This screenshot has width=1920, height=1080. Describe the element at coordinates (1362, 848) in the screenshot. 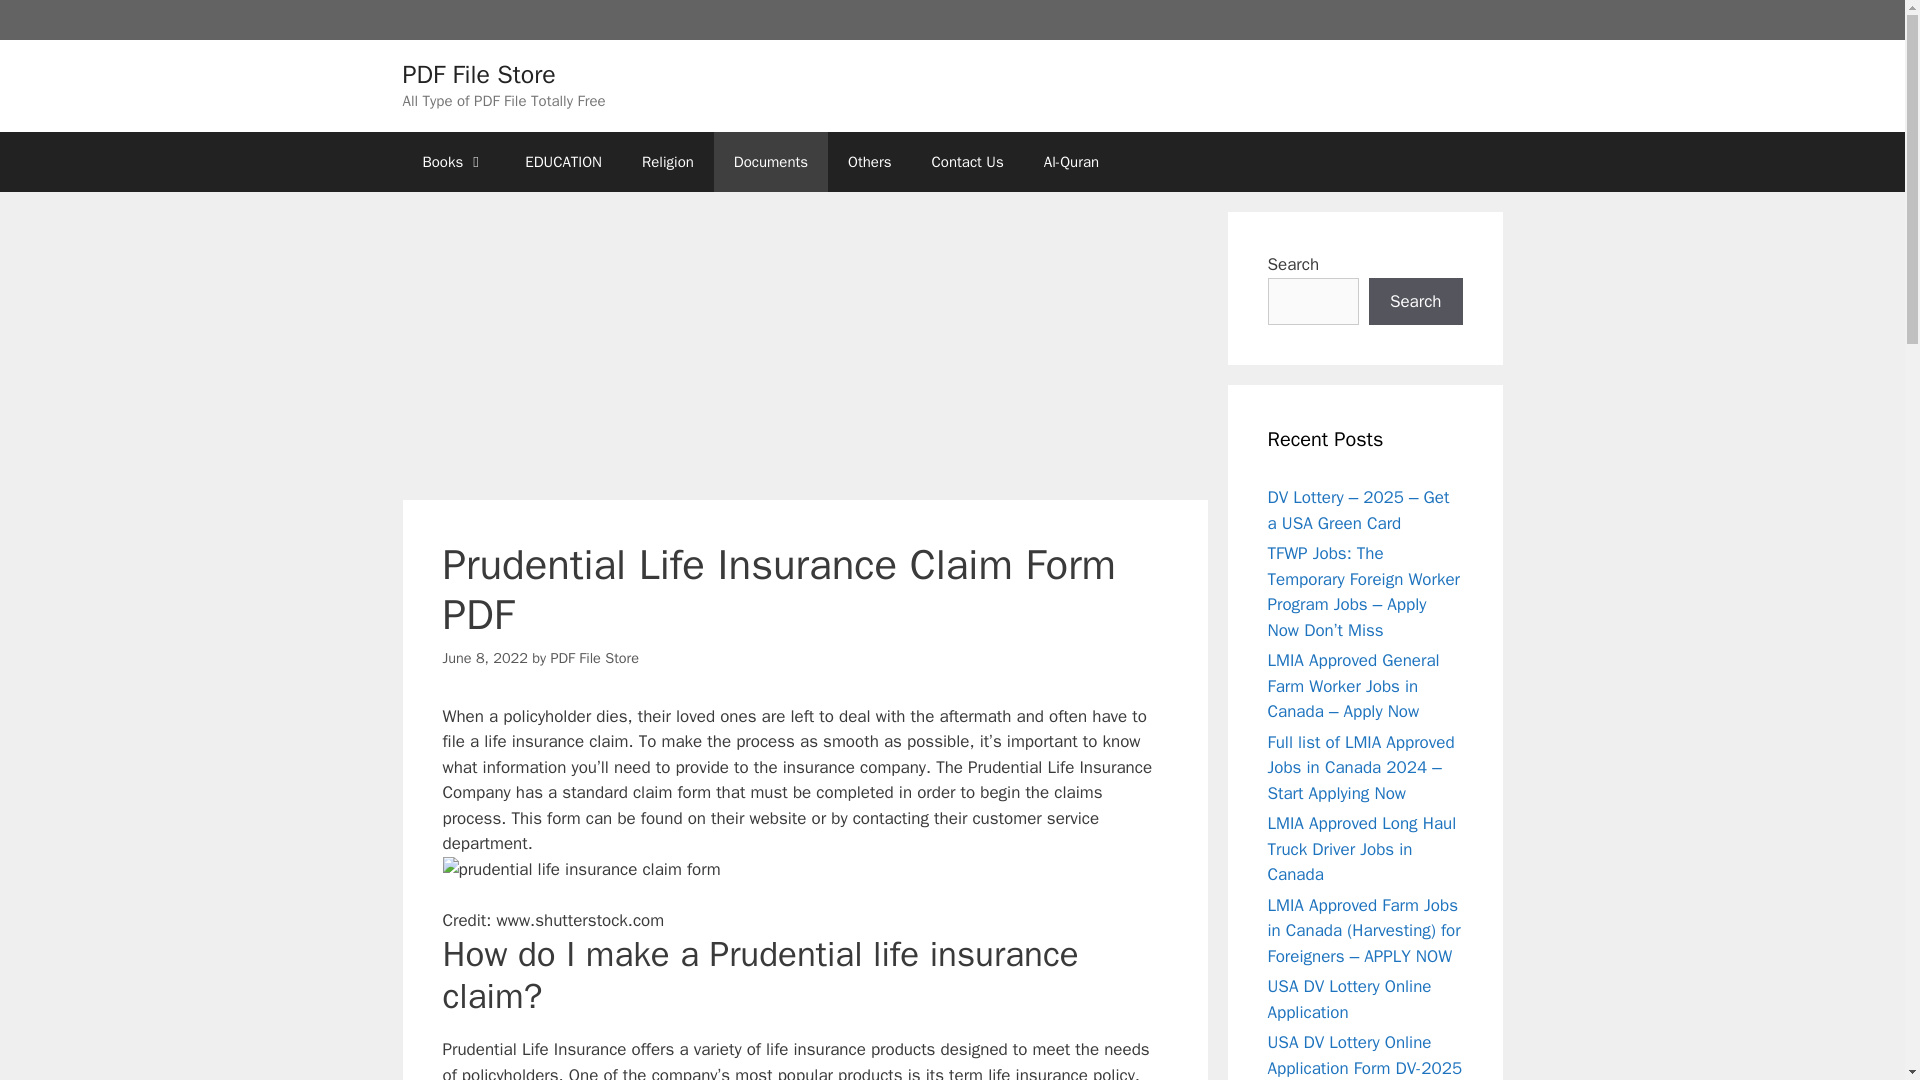

I see `LMIA Approved Long Haul Truck Driver Jobs in Canada` at that location.